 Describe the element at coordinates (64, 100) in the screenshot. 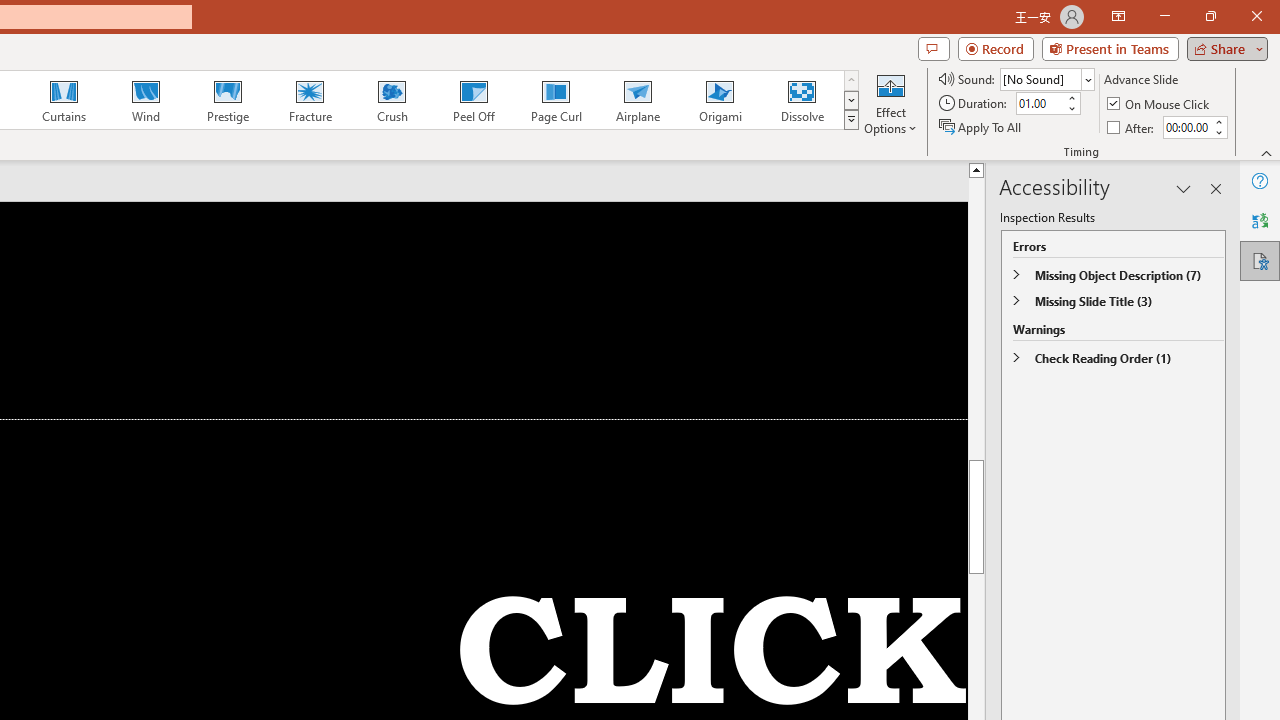

I see `Curtains` at that location.